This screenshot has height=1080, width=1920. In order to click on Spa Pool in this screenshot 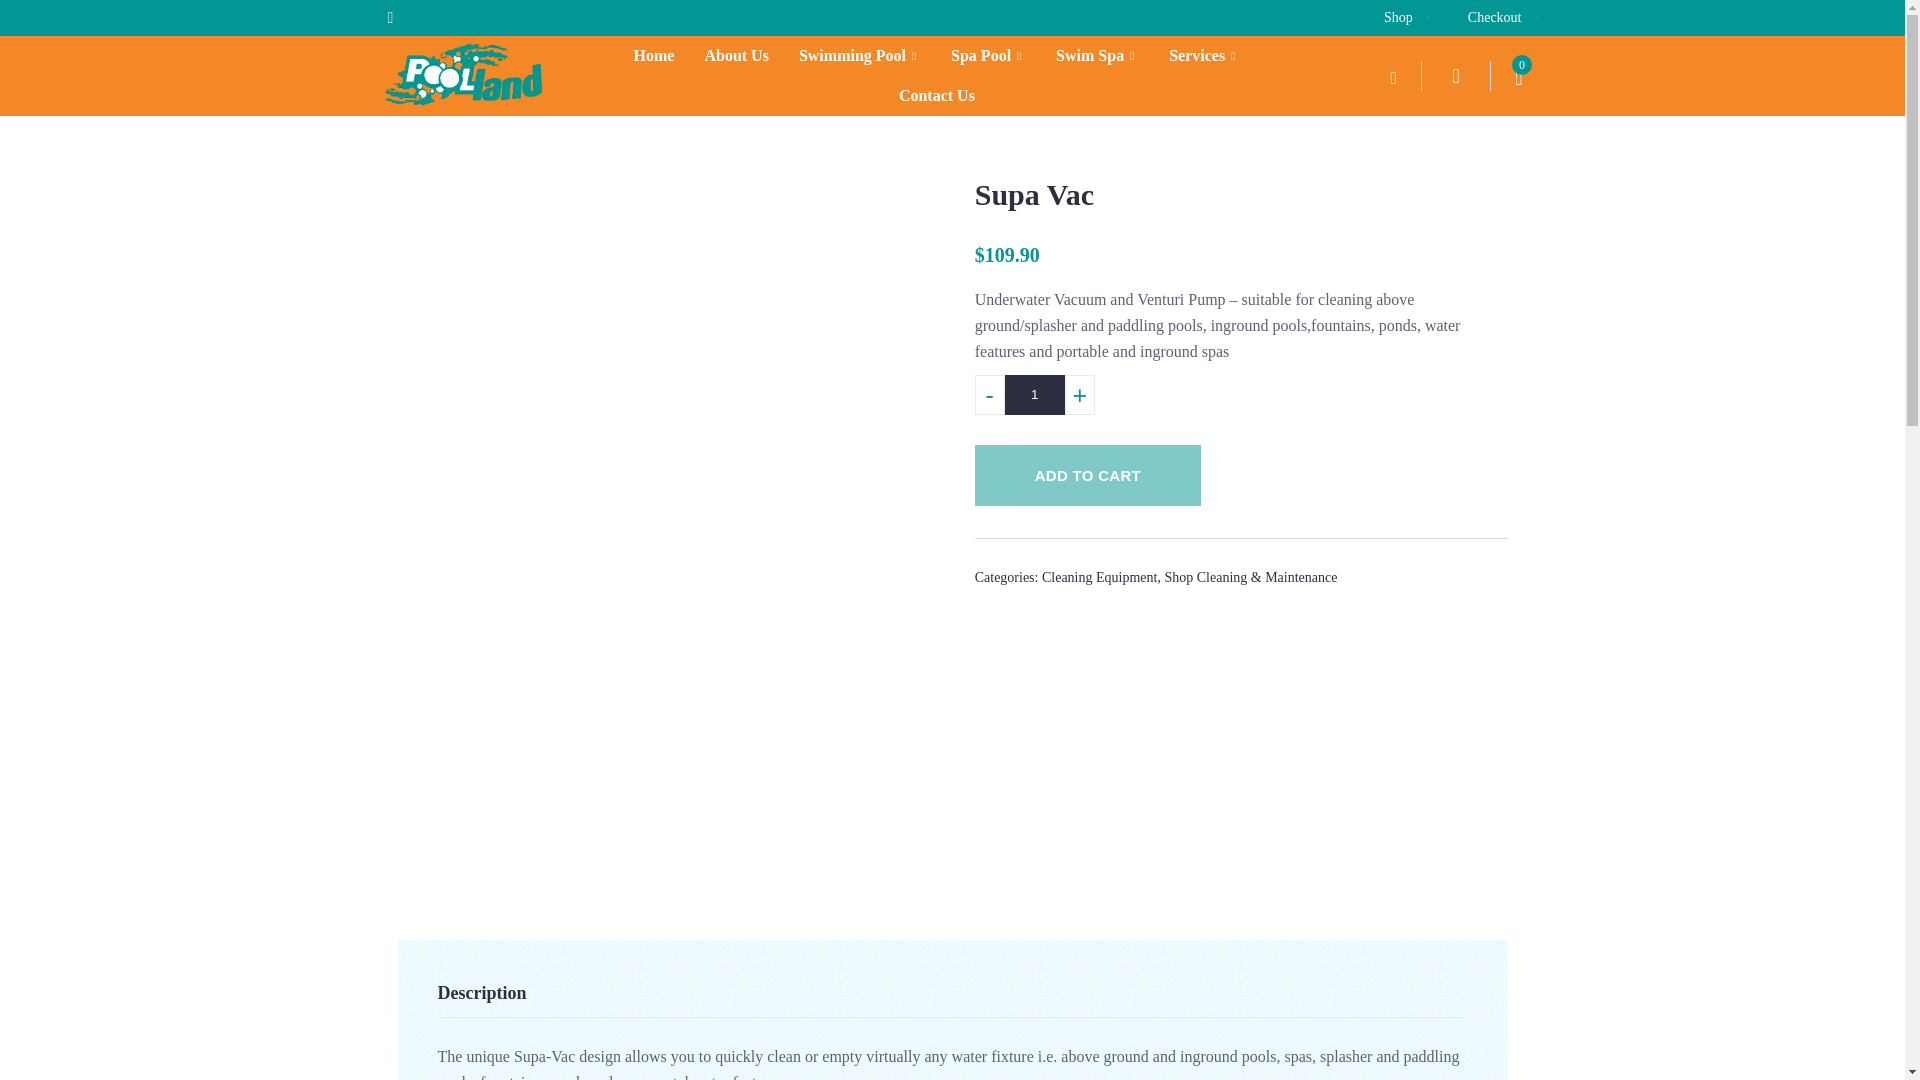, I will do `click(988, 55)`.